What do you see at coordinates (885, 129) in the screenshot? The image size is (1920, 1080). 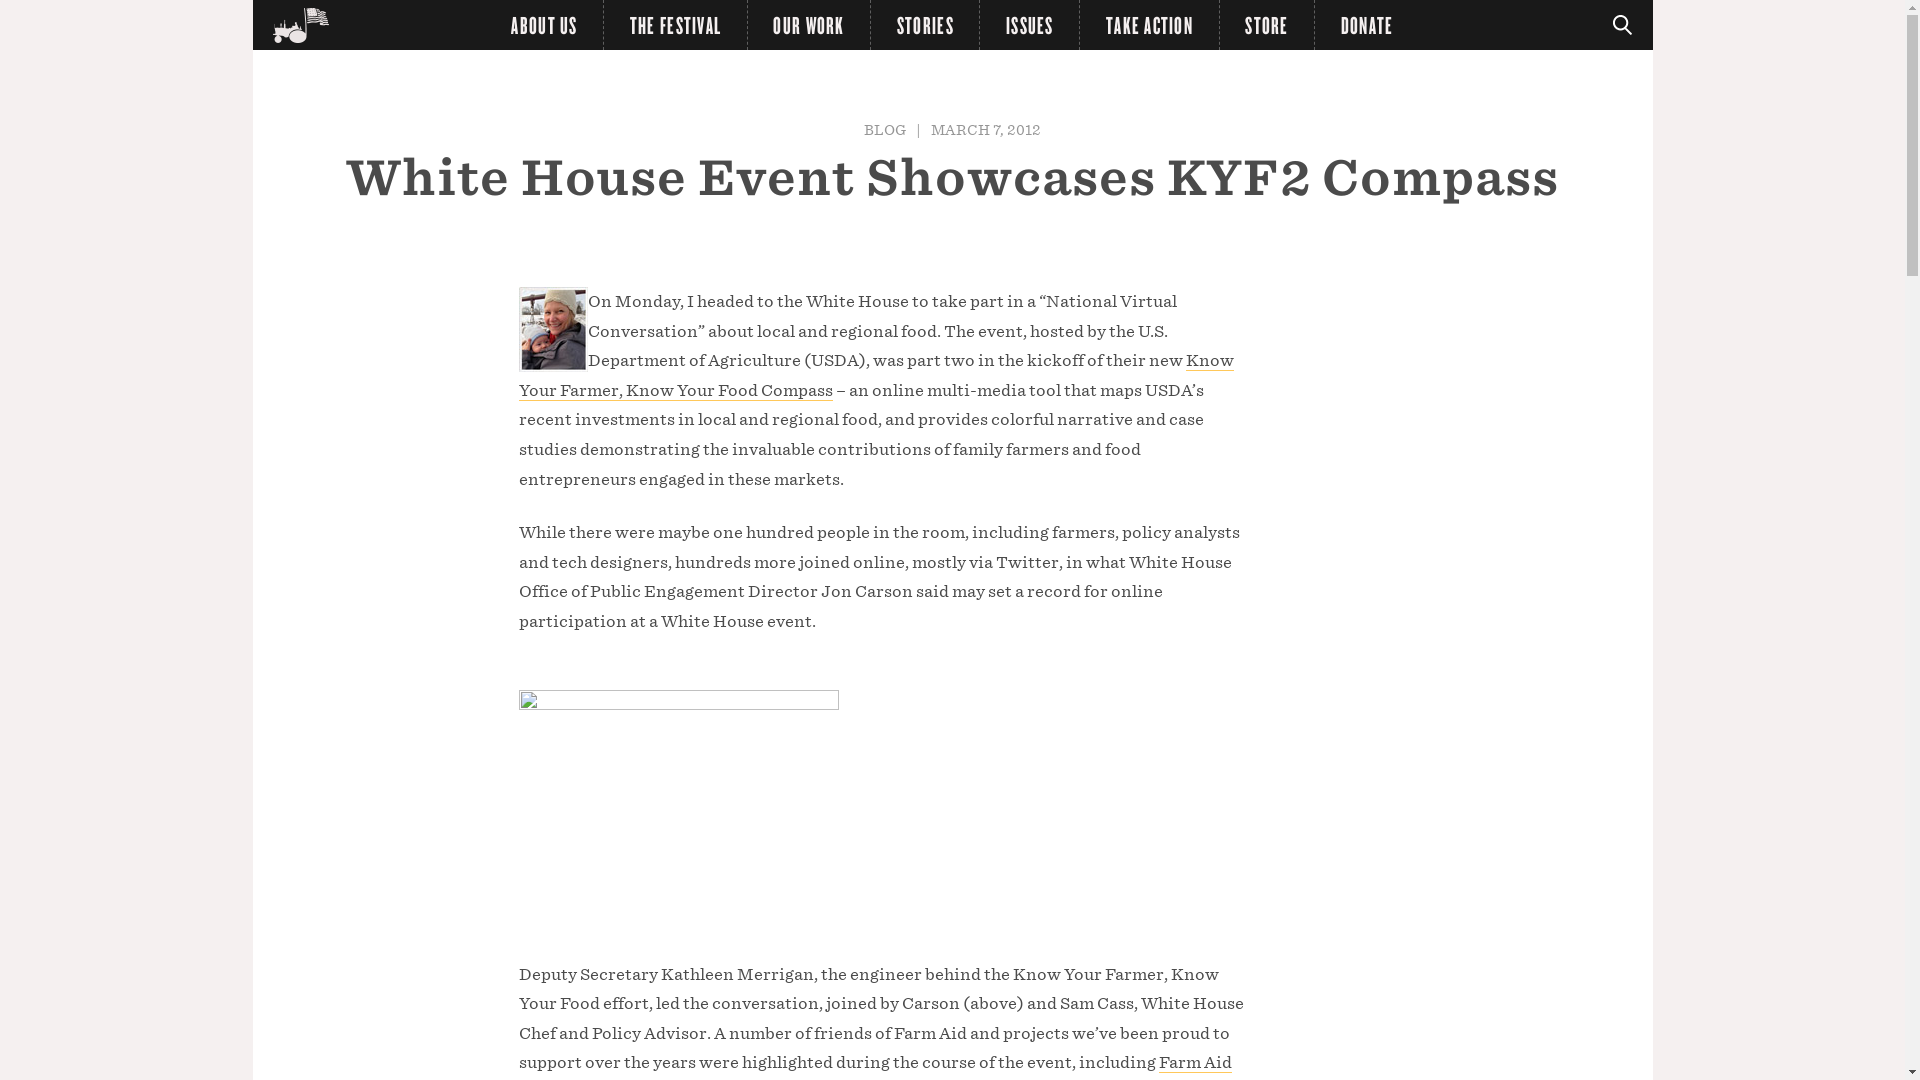 I see `BLOG` at bounding box center [885, 129].